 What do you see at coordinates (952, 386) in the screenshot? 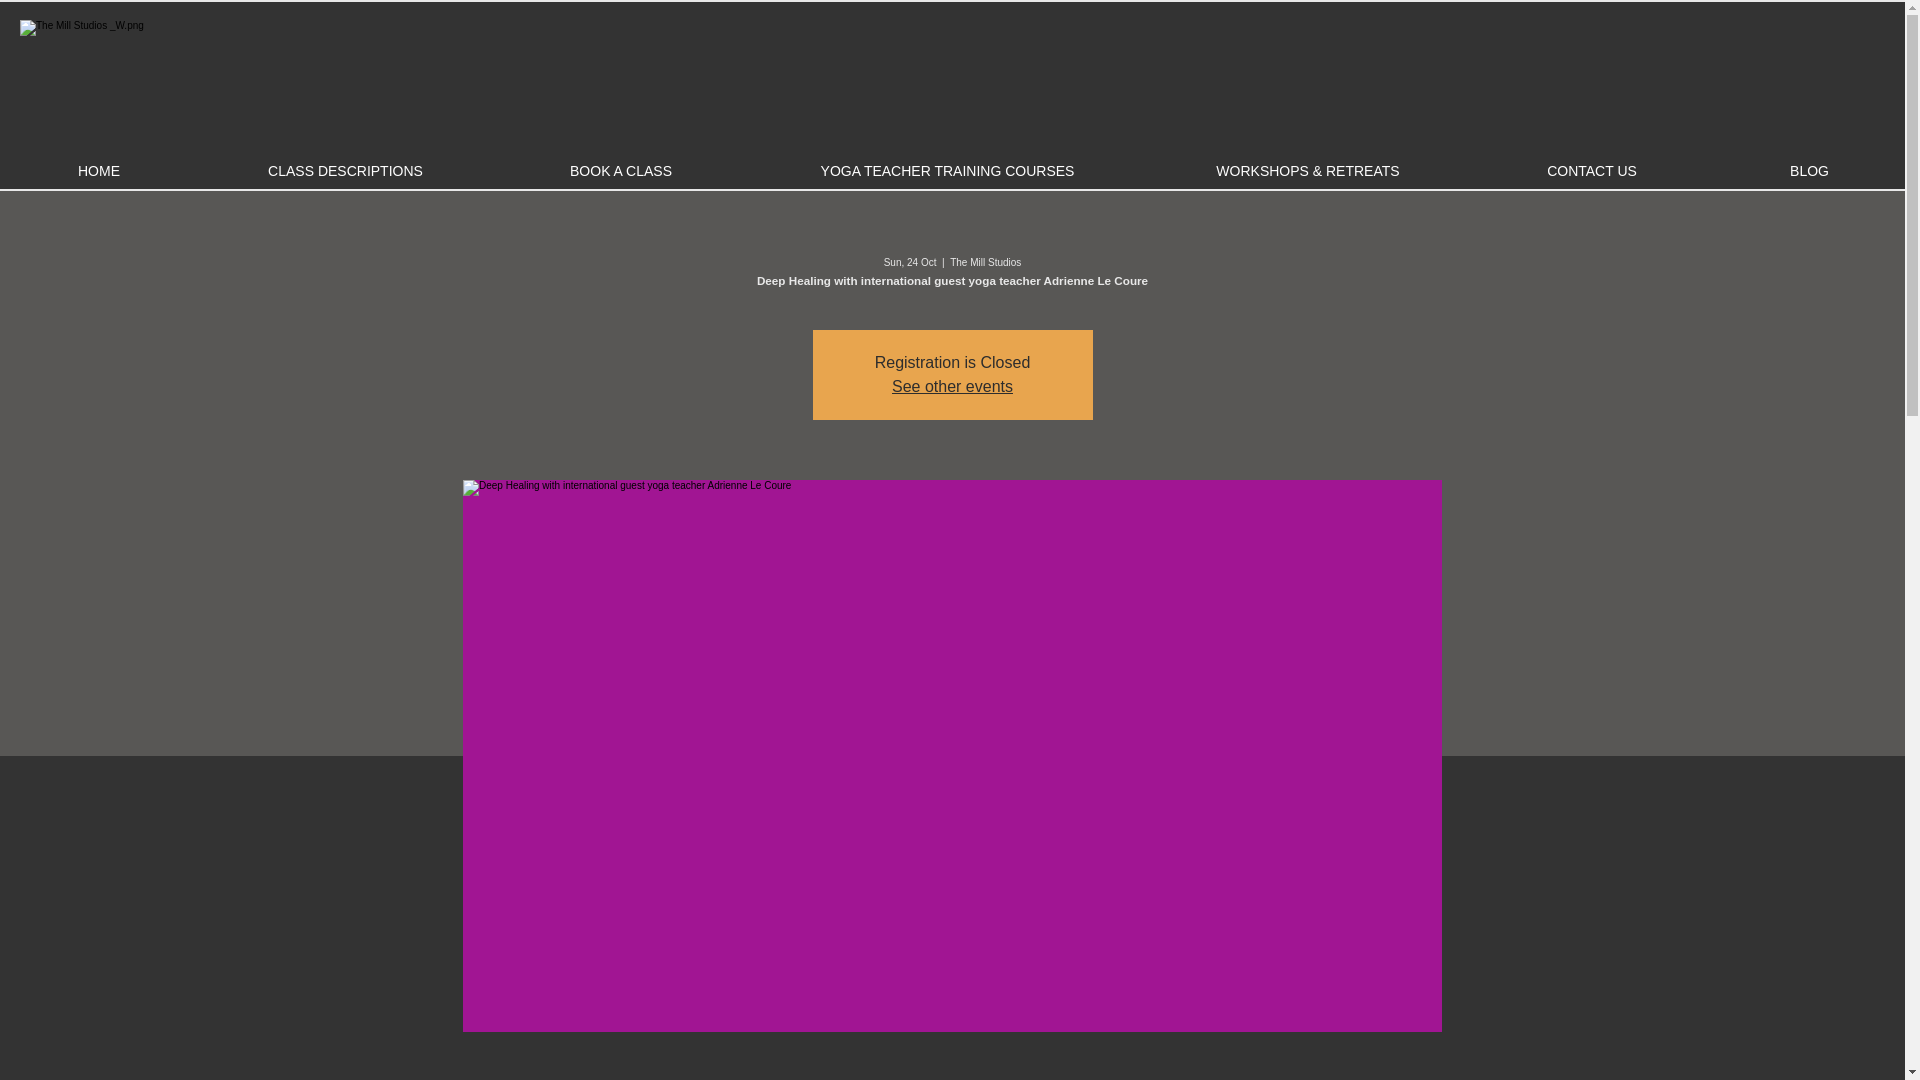
I see `See other events` at bounding box center [952, 386].